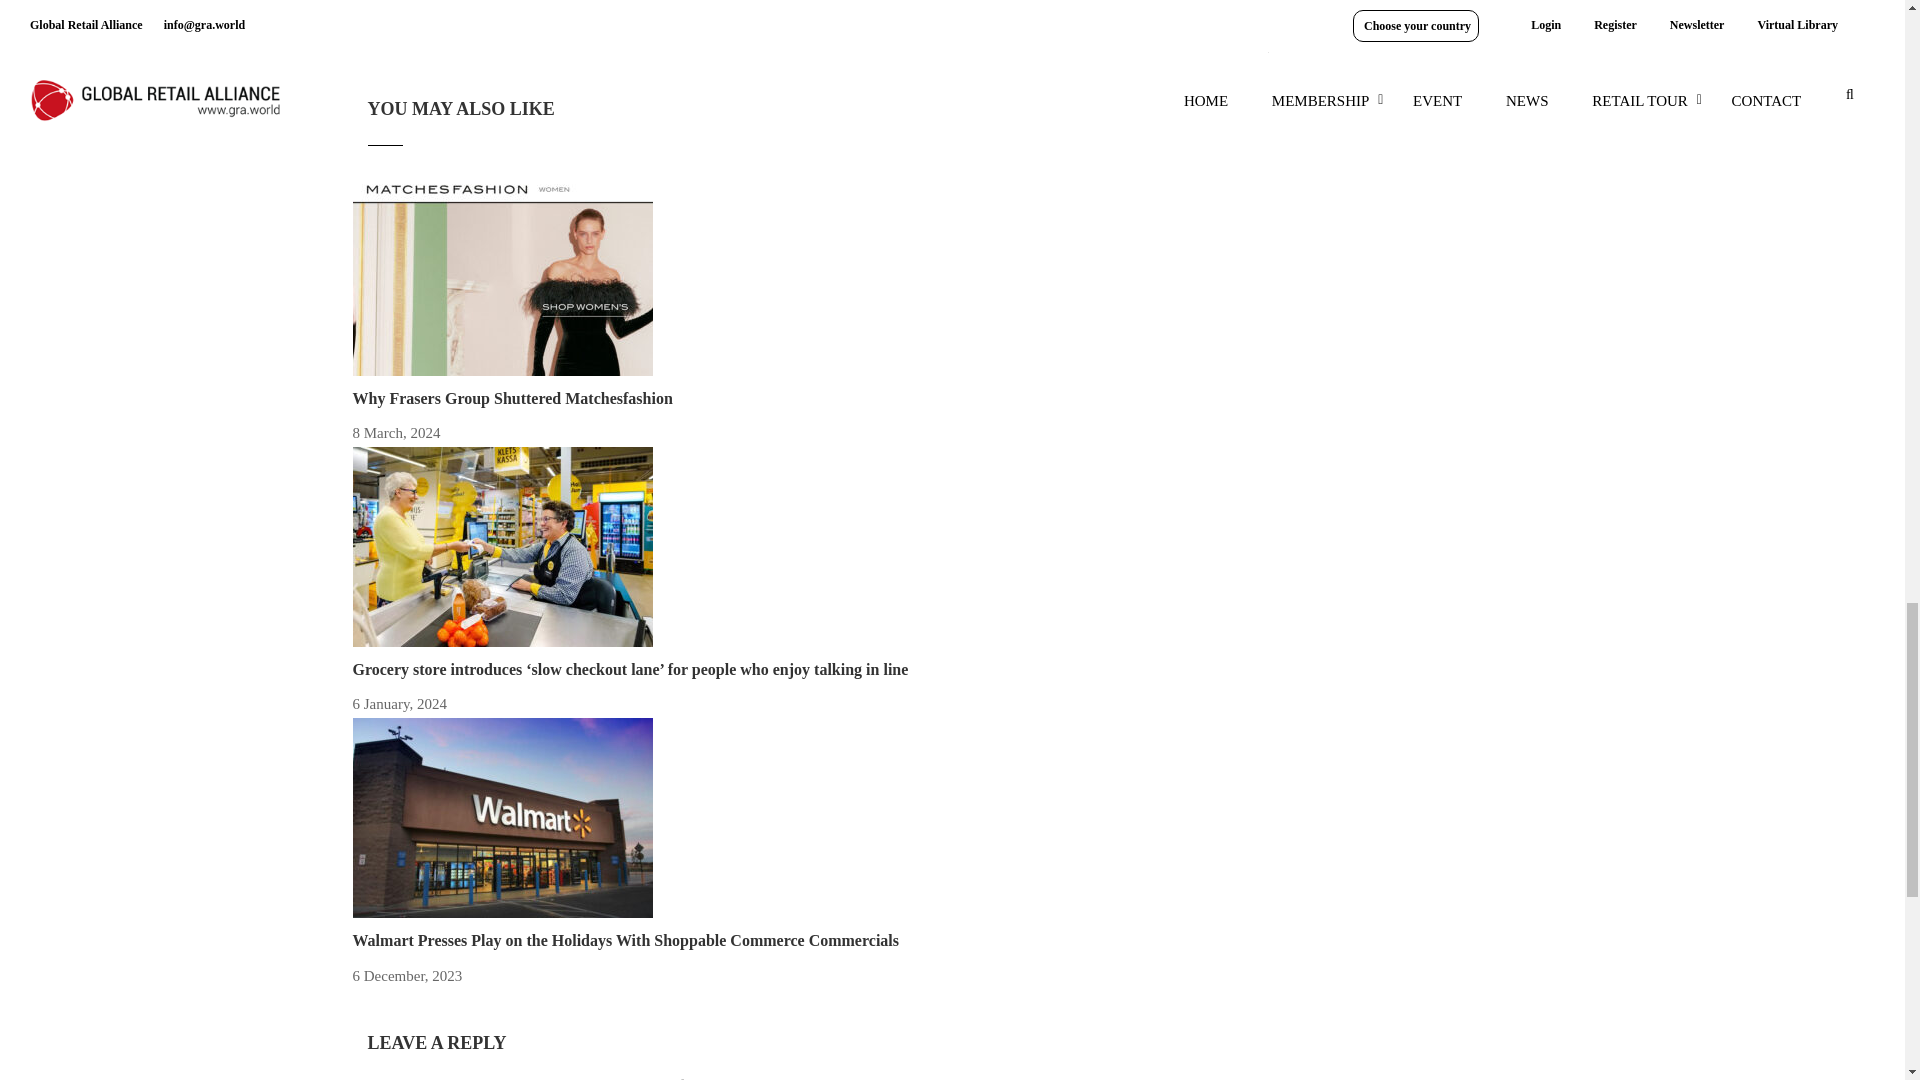  What do you see at coordinates (502, 818) in the screenshot?
I see `walmart` at bounding box center [502, 818].